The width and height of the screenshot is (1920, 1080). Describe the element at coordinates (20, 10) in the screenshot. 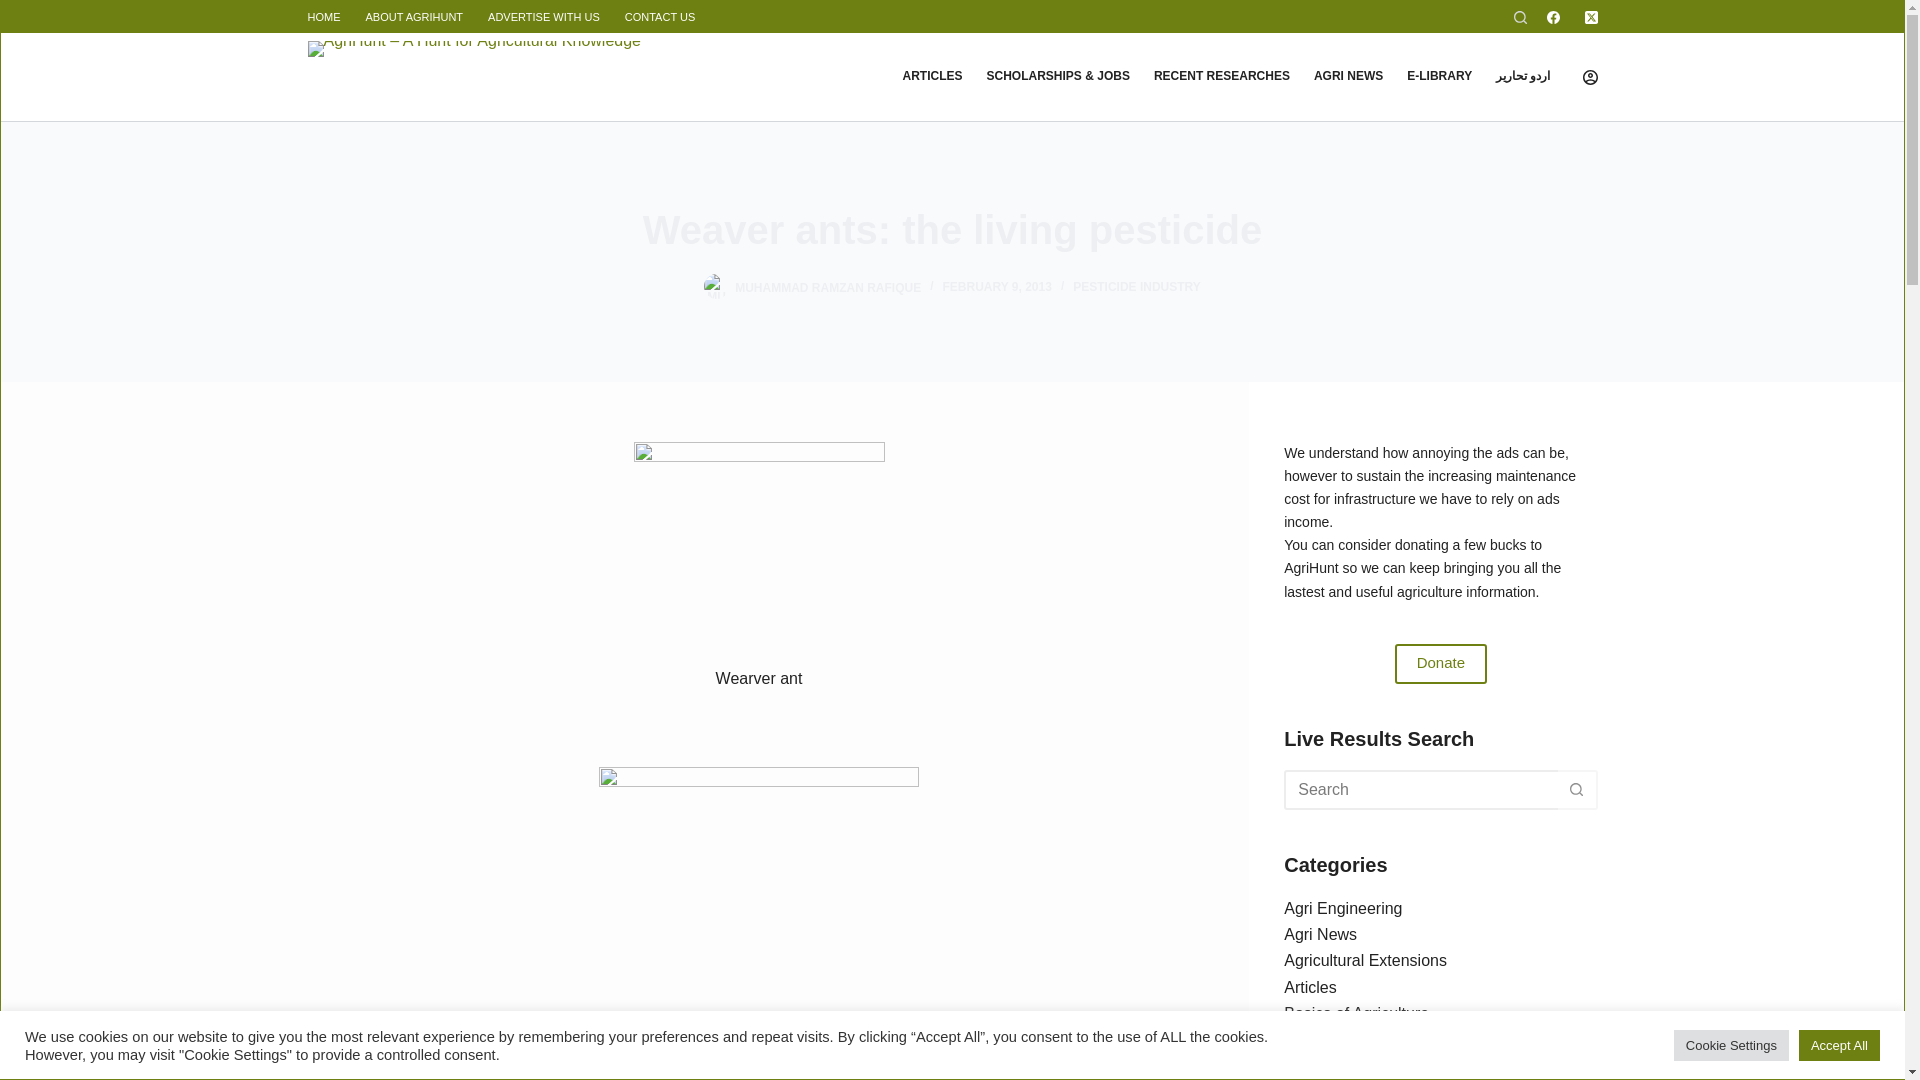

I see `Skip to content` at that location.